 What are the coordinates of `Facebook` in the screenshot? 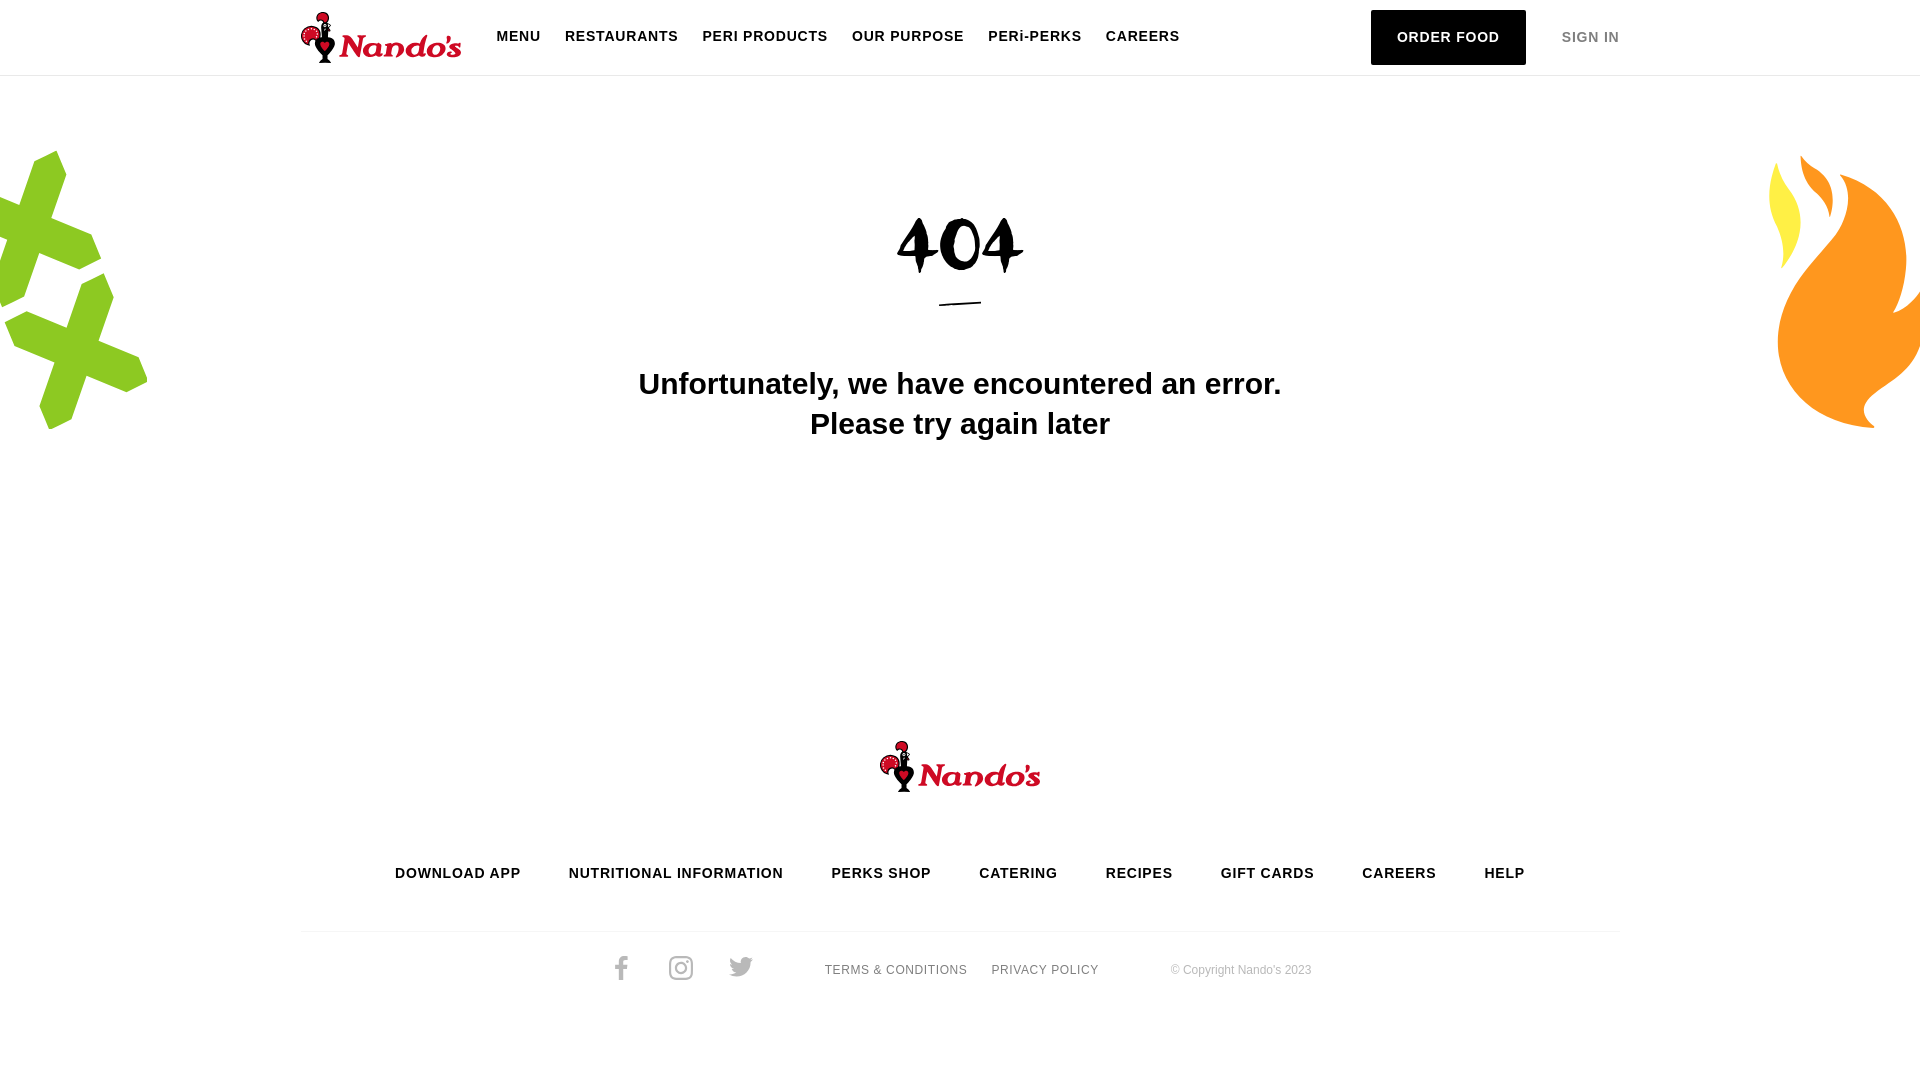 It's located at (621, 971).